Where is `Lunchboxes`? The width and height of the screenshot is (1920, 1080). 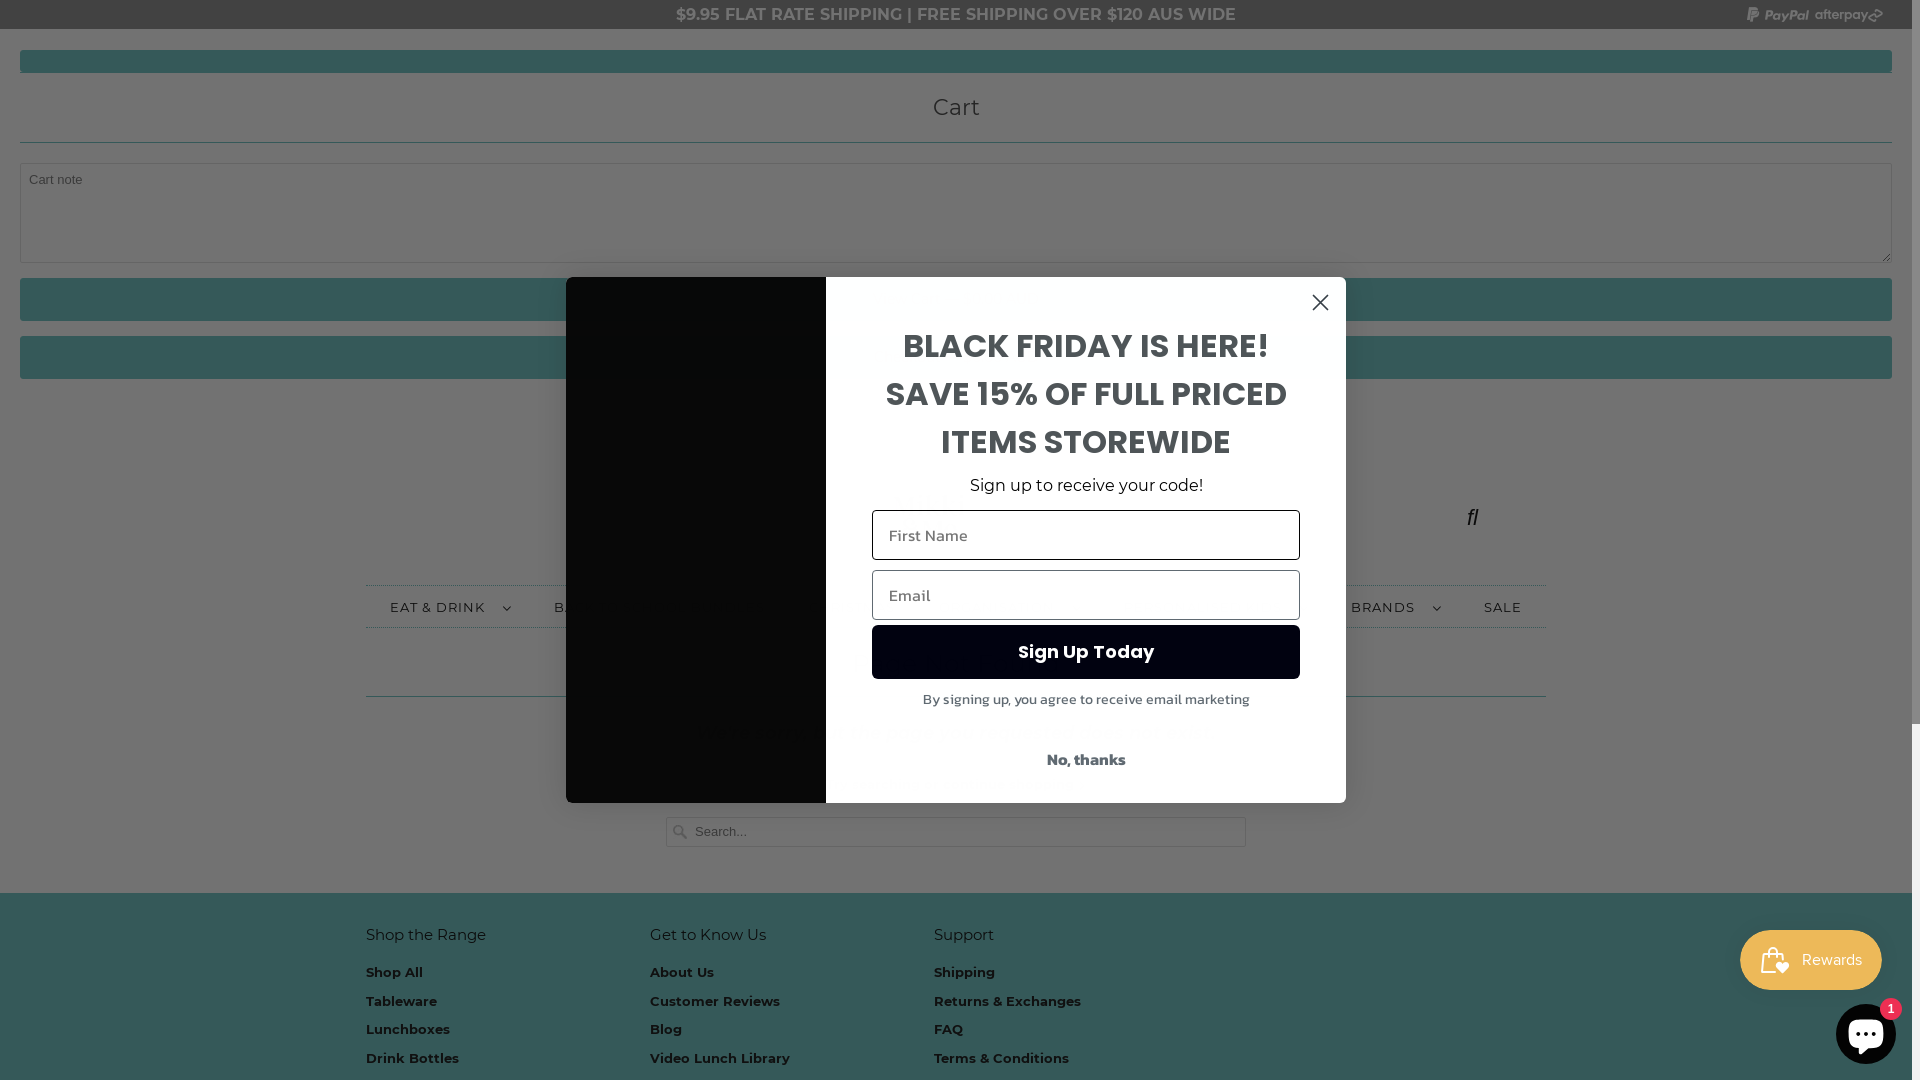
Lunchboxes is located at coordinates (408, 1029).